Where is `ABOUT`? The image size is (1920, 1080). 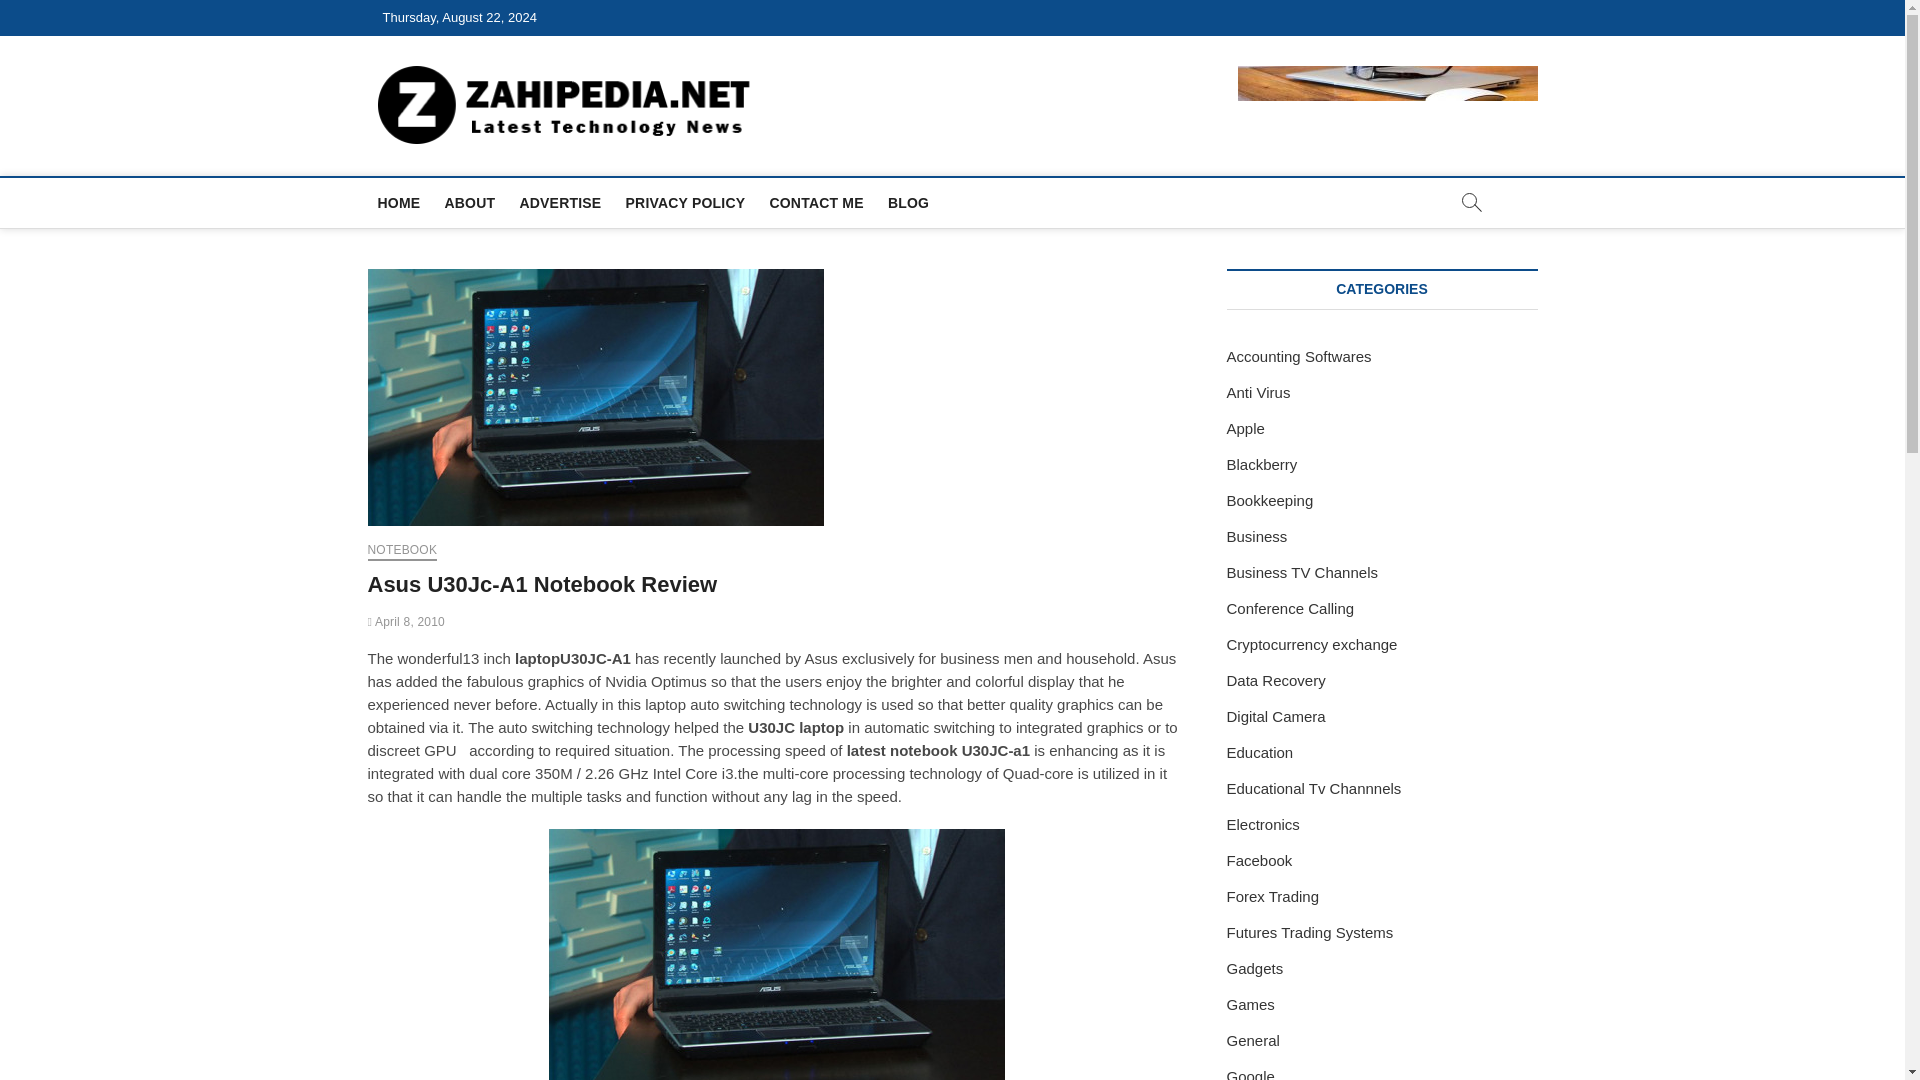
ABOUT is located at coordinates (468, 202).